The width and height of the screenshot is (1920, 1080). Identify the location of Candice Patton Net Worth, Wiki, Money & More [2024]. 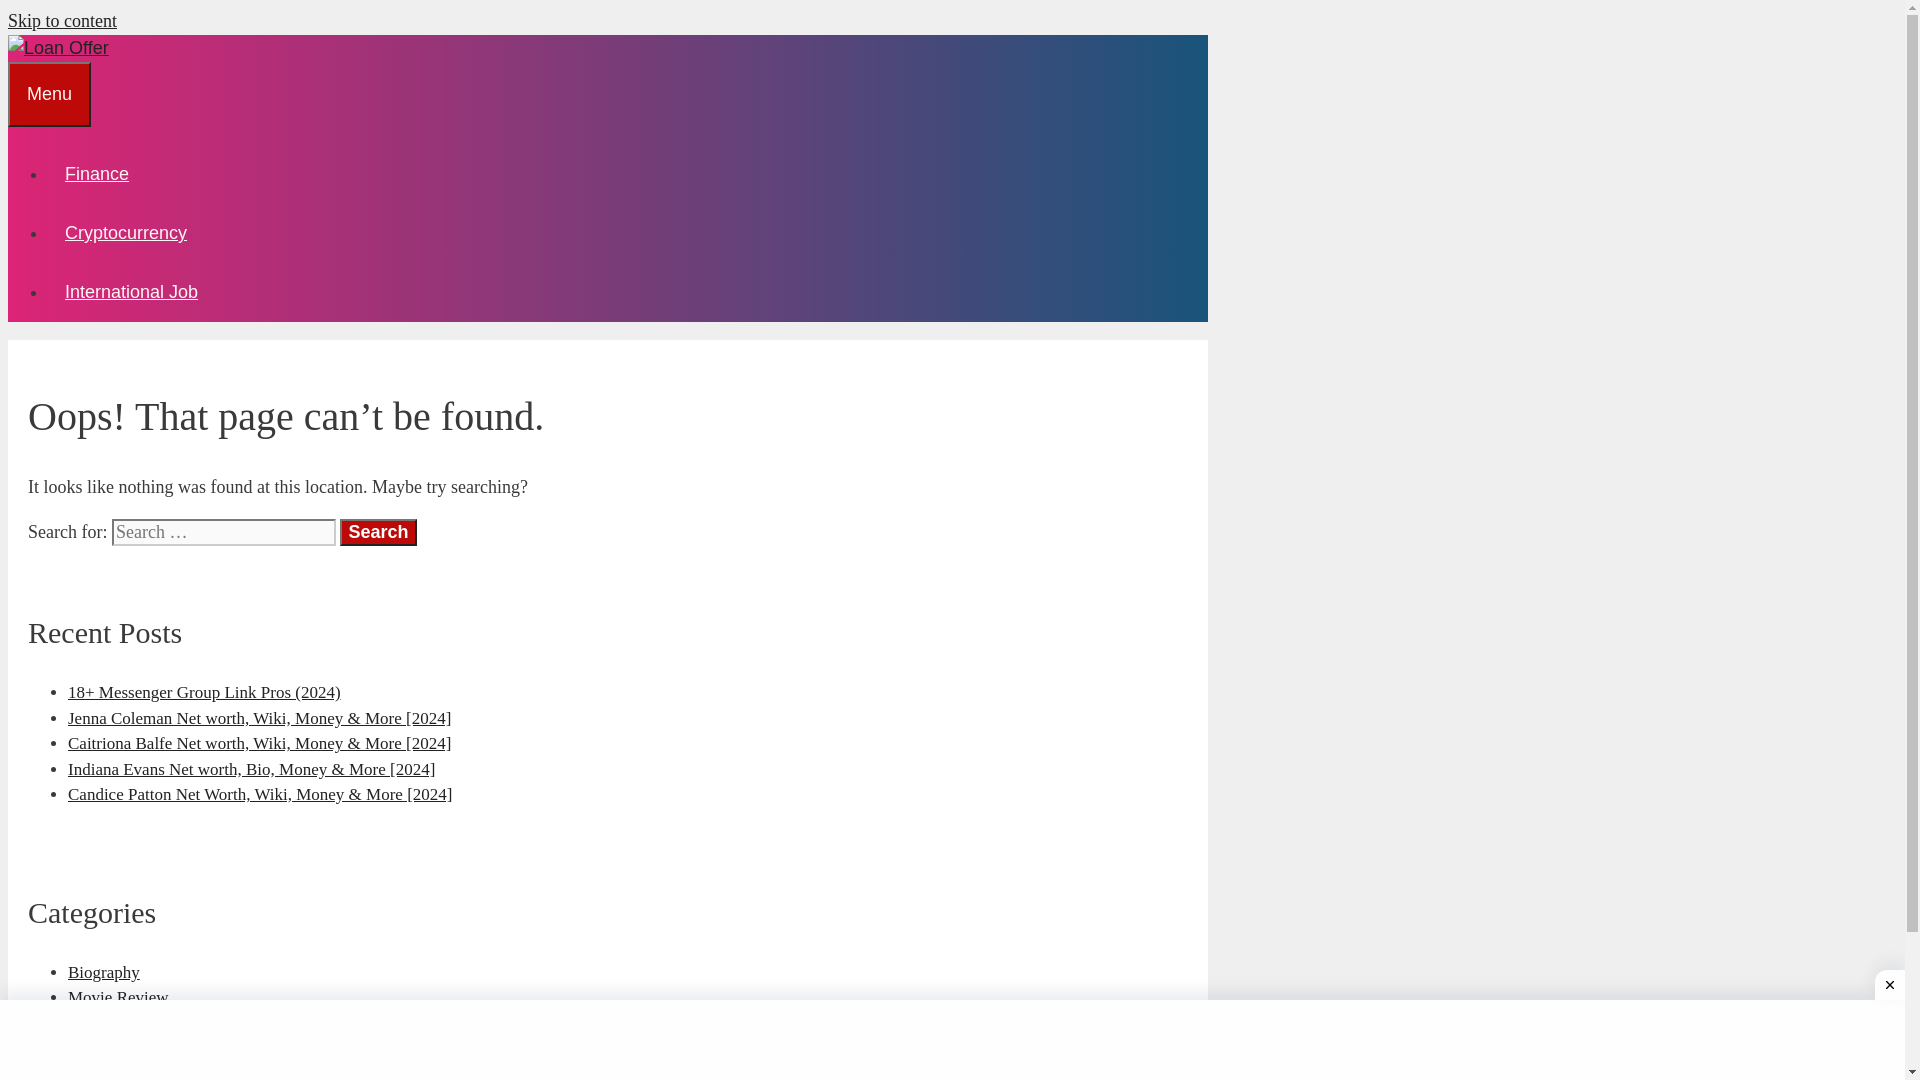
(260, 794).